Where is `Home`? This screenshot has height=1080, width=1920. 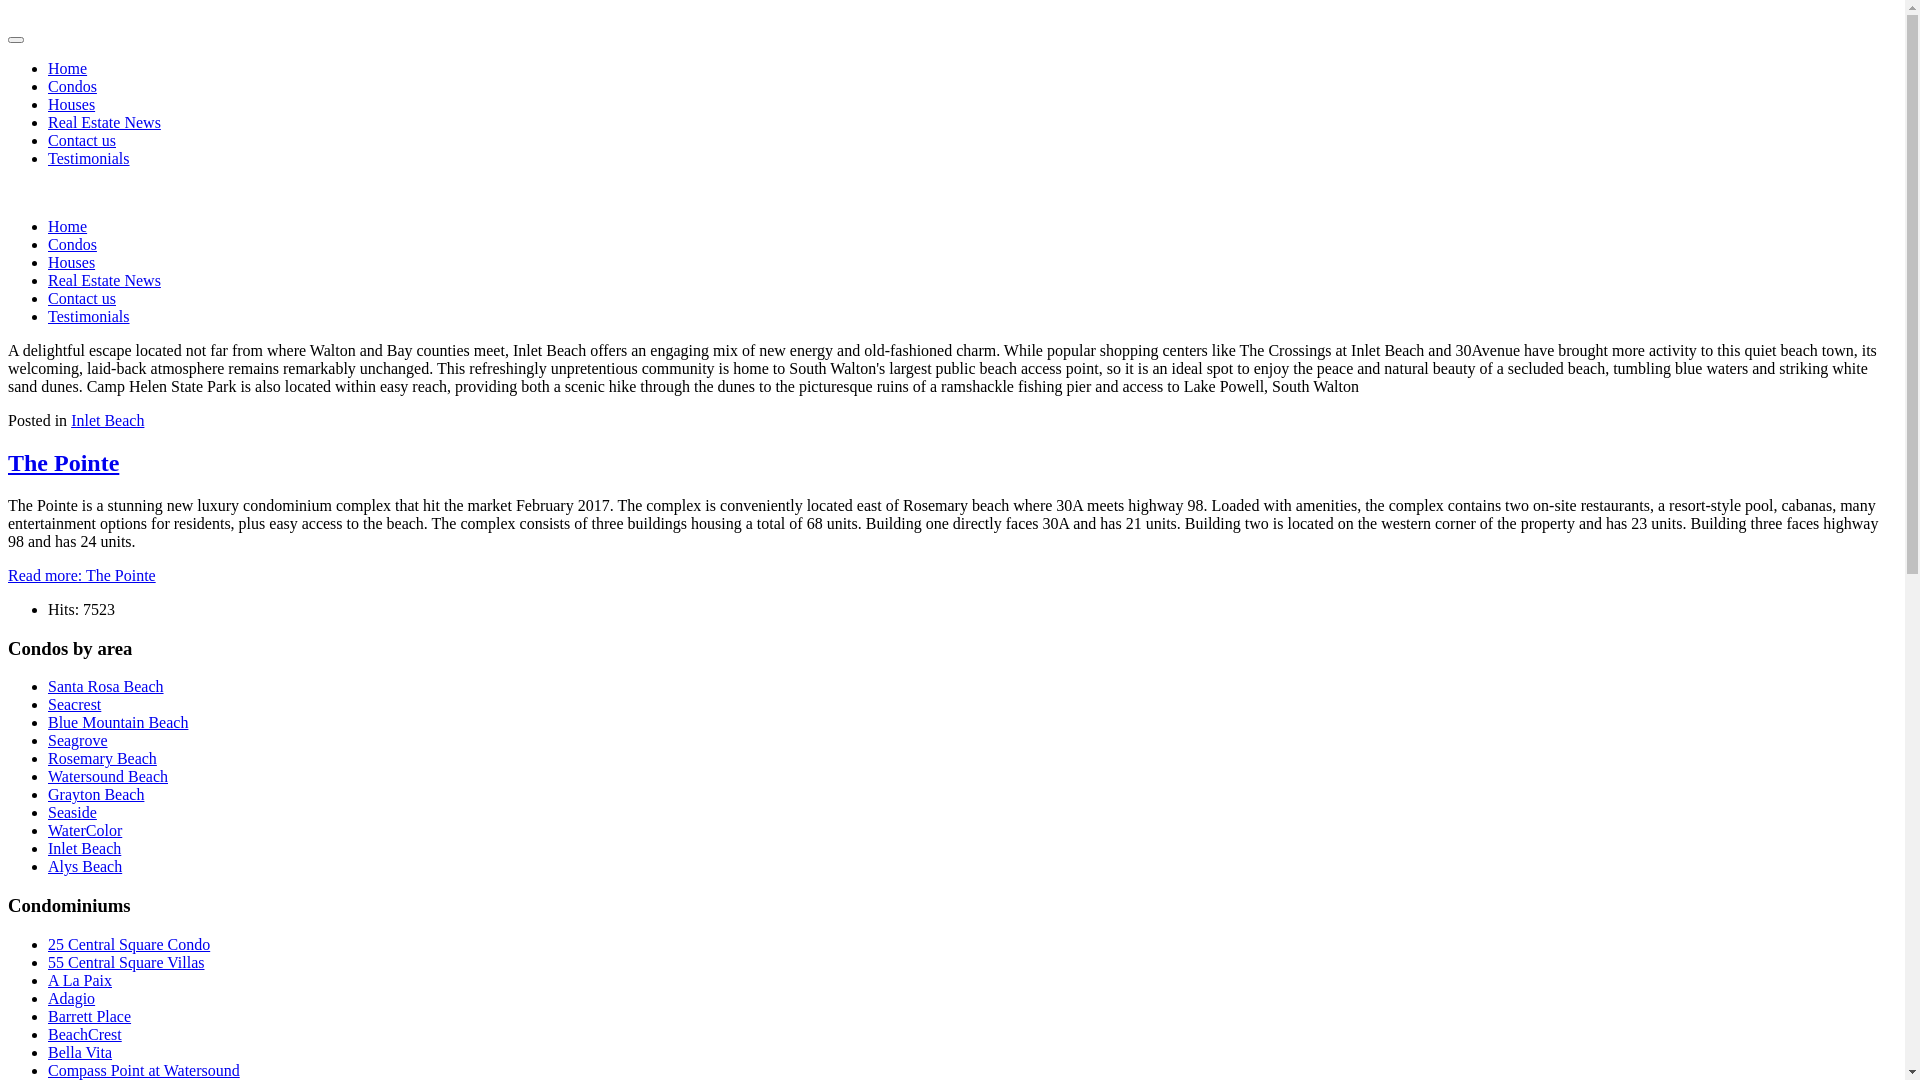
Home is located at coordinates (68, 226).